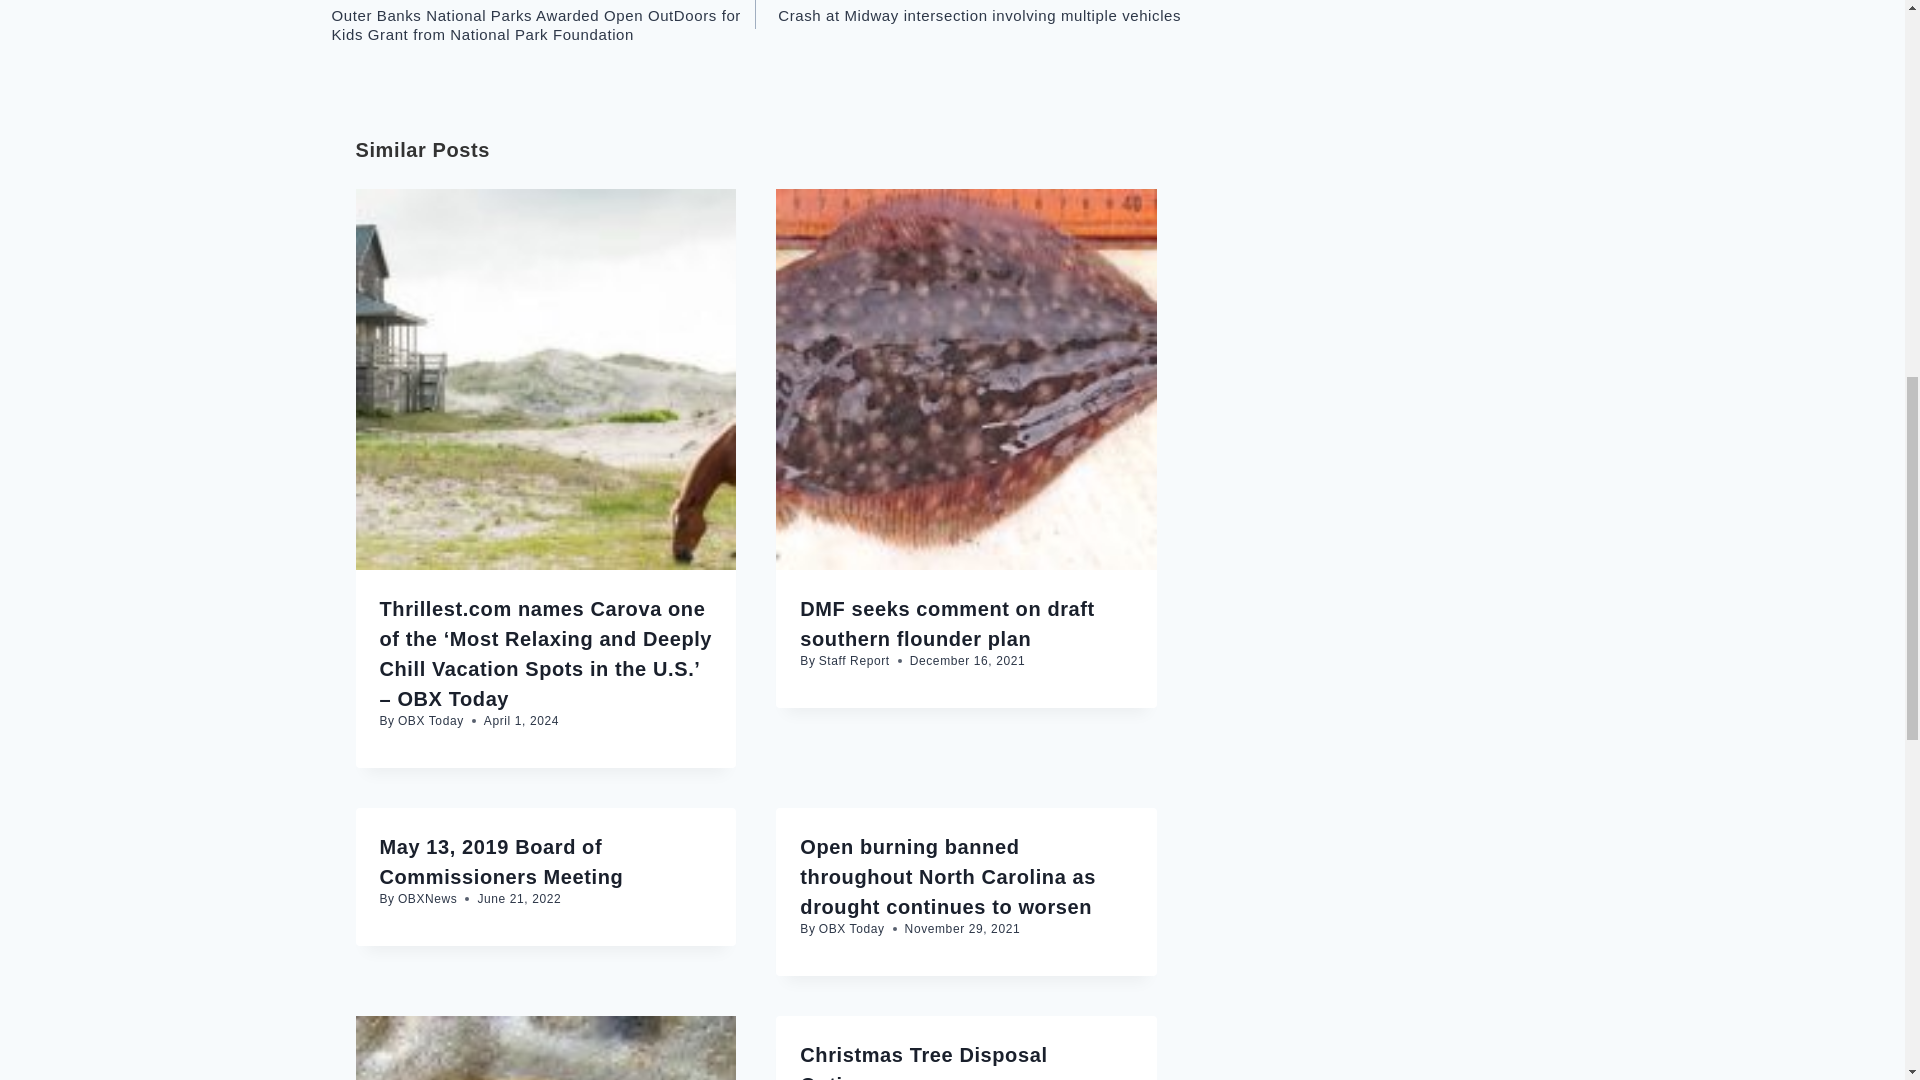 This screenshot has height=1080, width=1920. What do you see at coordinates (502, 861) in the screenshot?
I see `May 13, 2019 Board of Commissioners Meeting` at bounding box center [502, 861].